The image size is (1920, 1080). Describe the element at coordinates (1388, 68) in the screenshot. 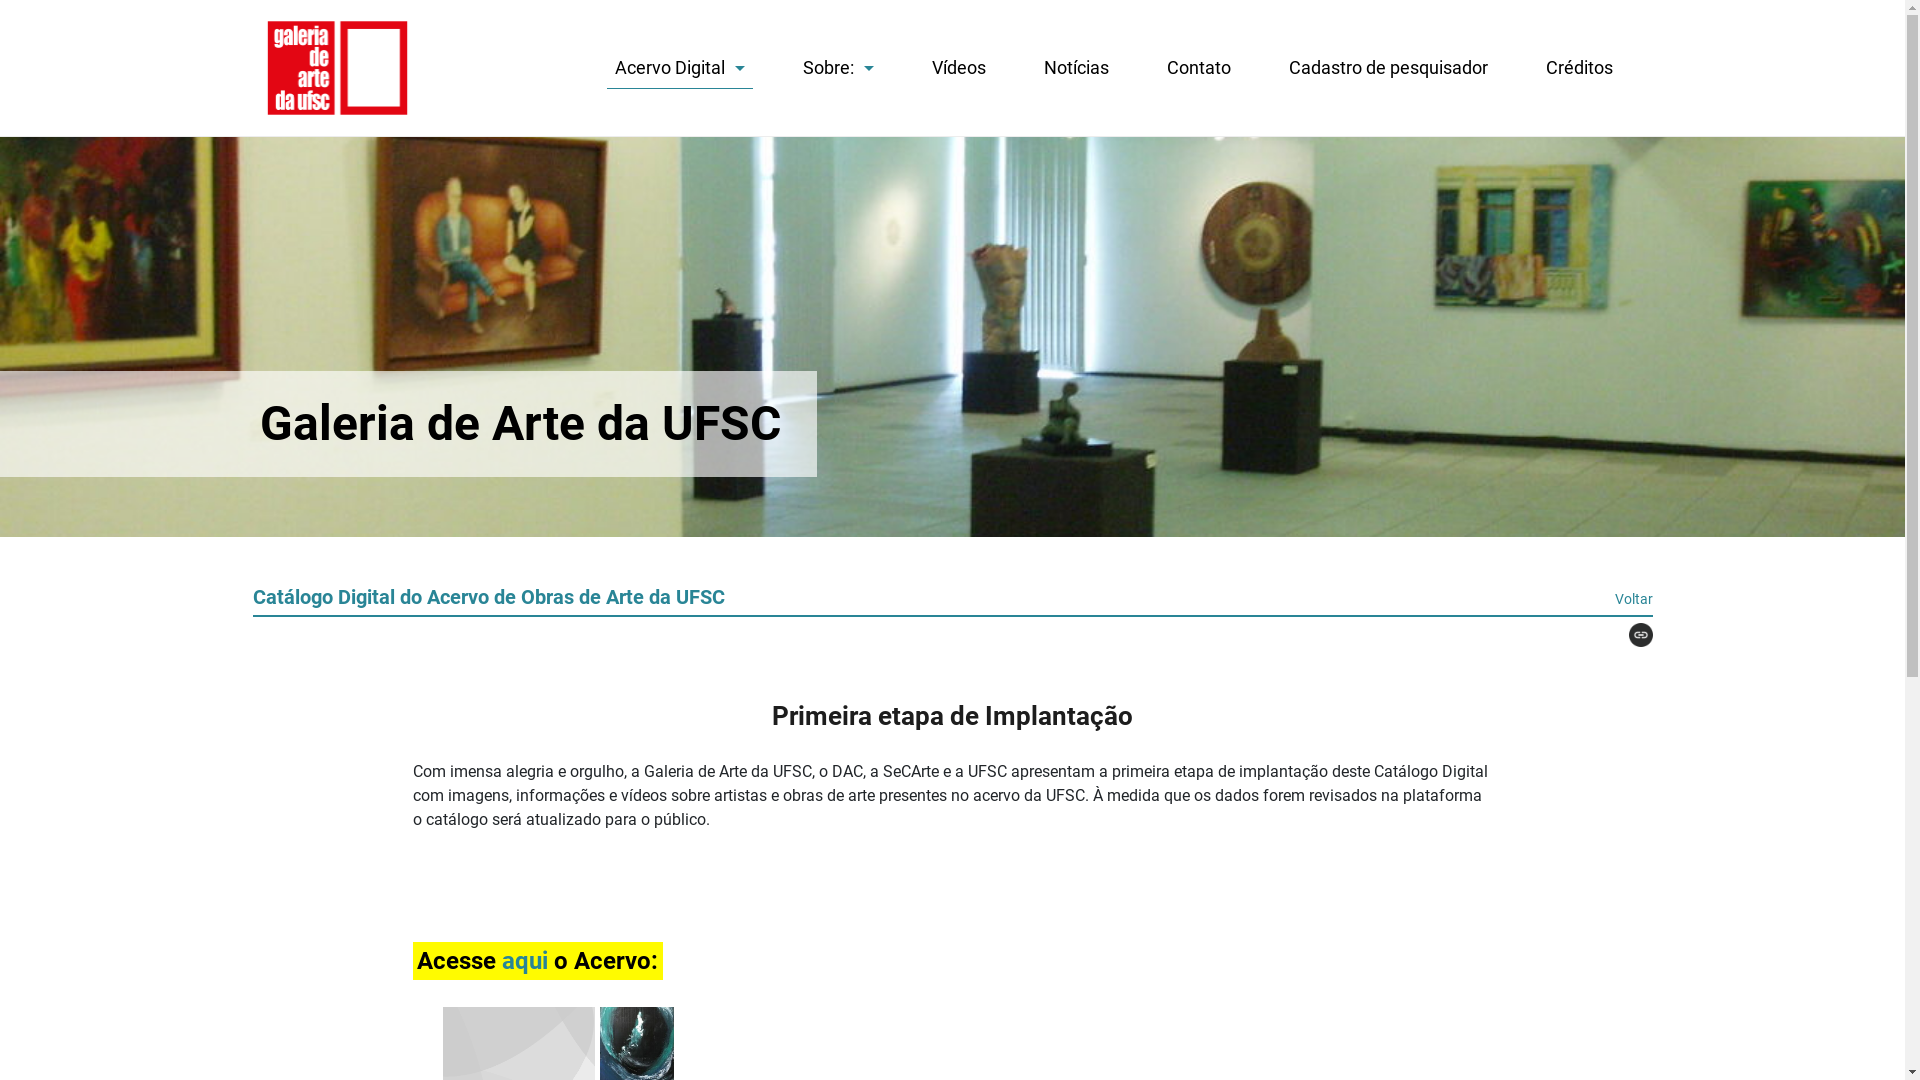

I see `Cadastro de pesquisador` at that location.